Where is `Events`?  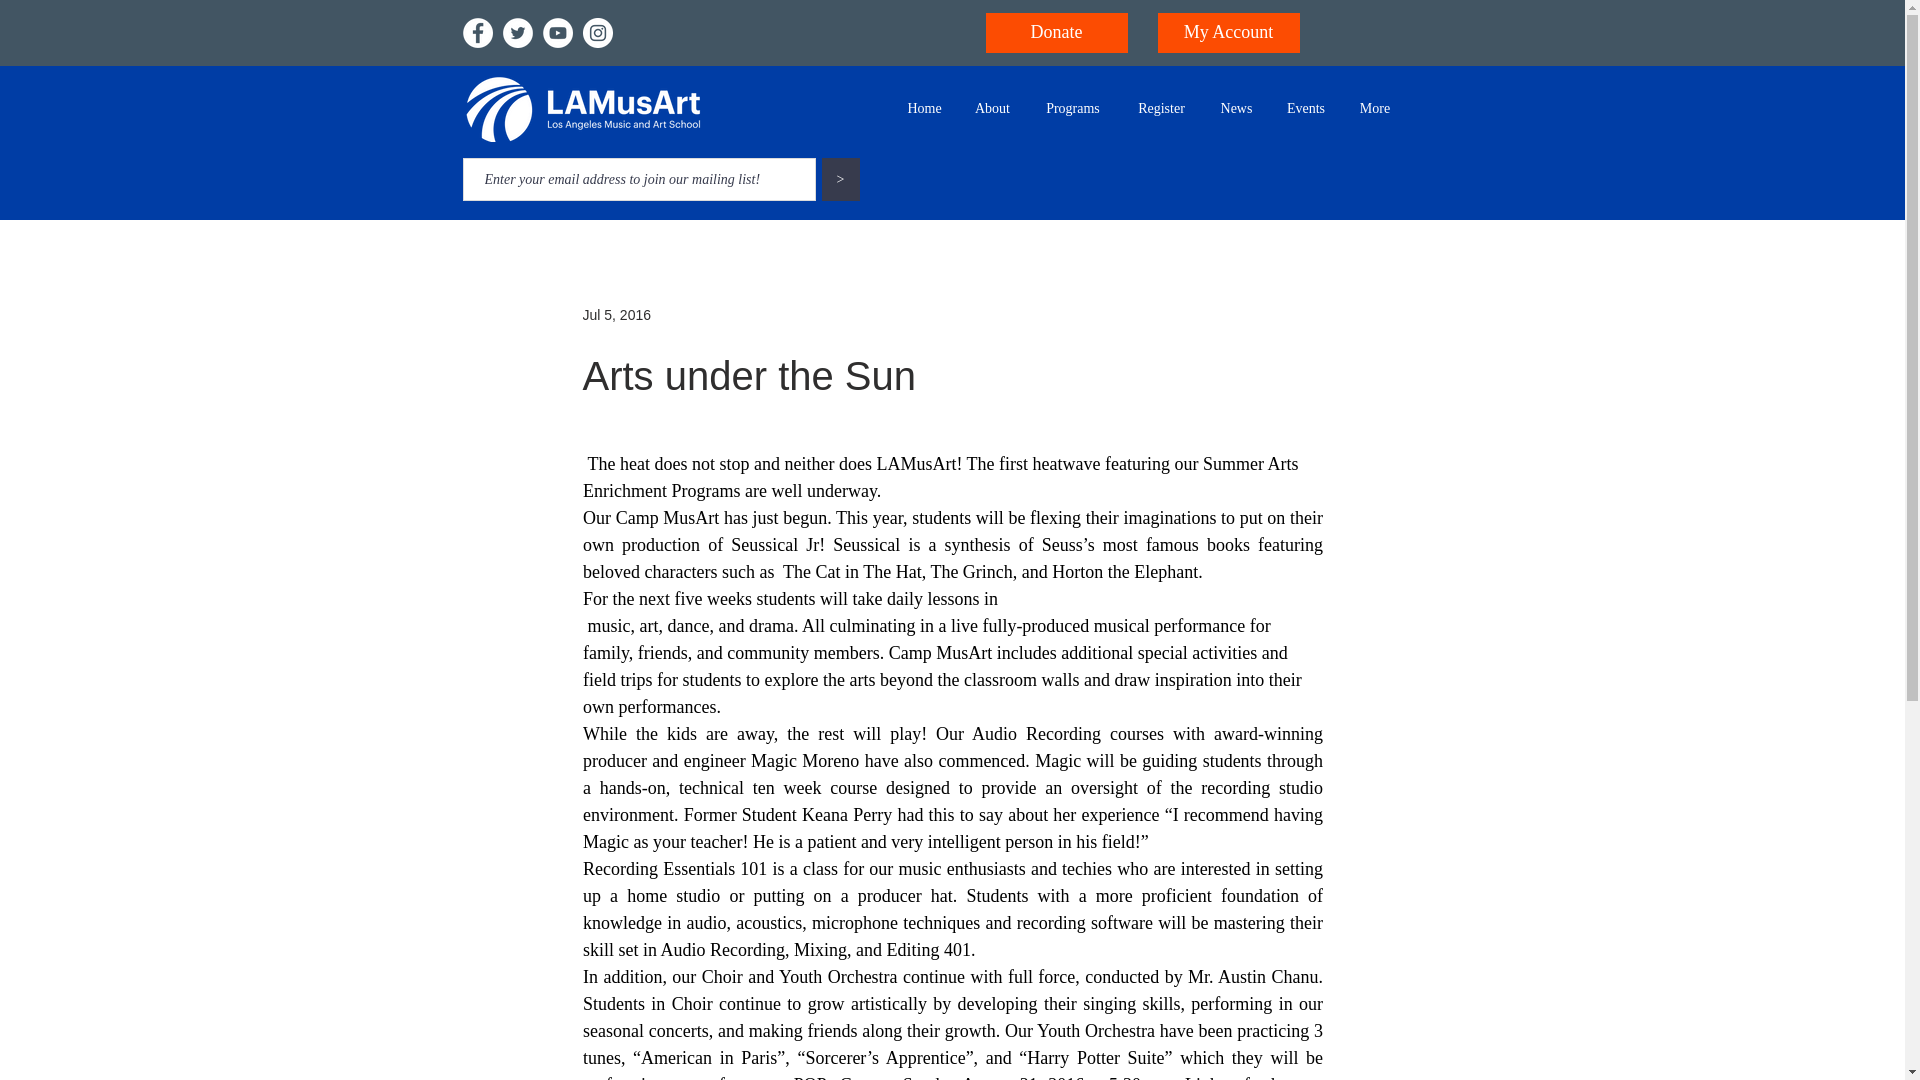 Events is located at coordinates (1306, 109).